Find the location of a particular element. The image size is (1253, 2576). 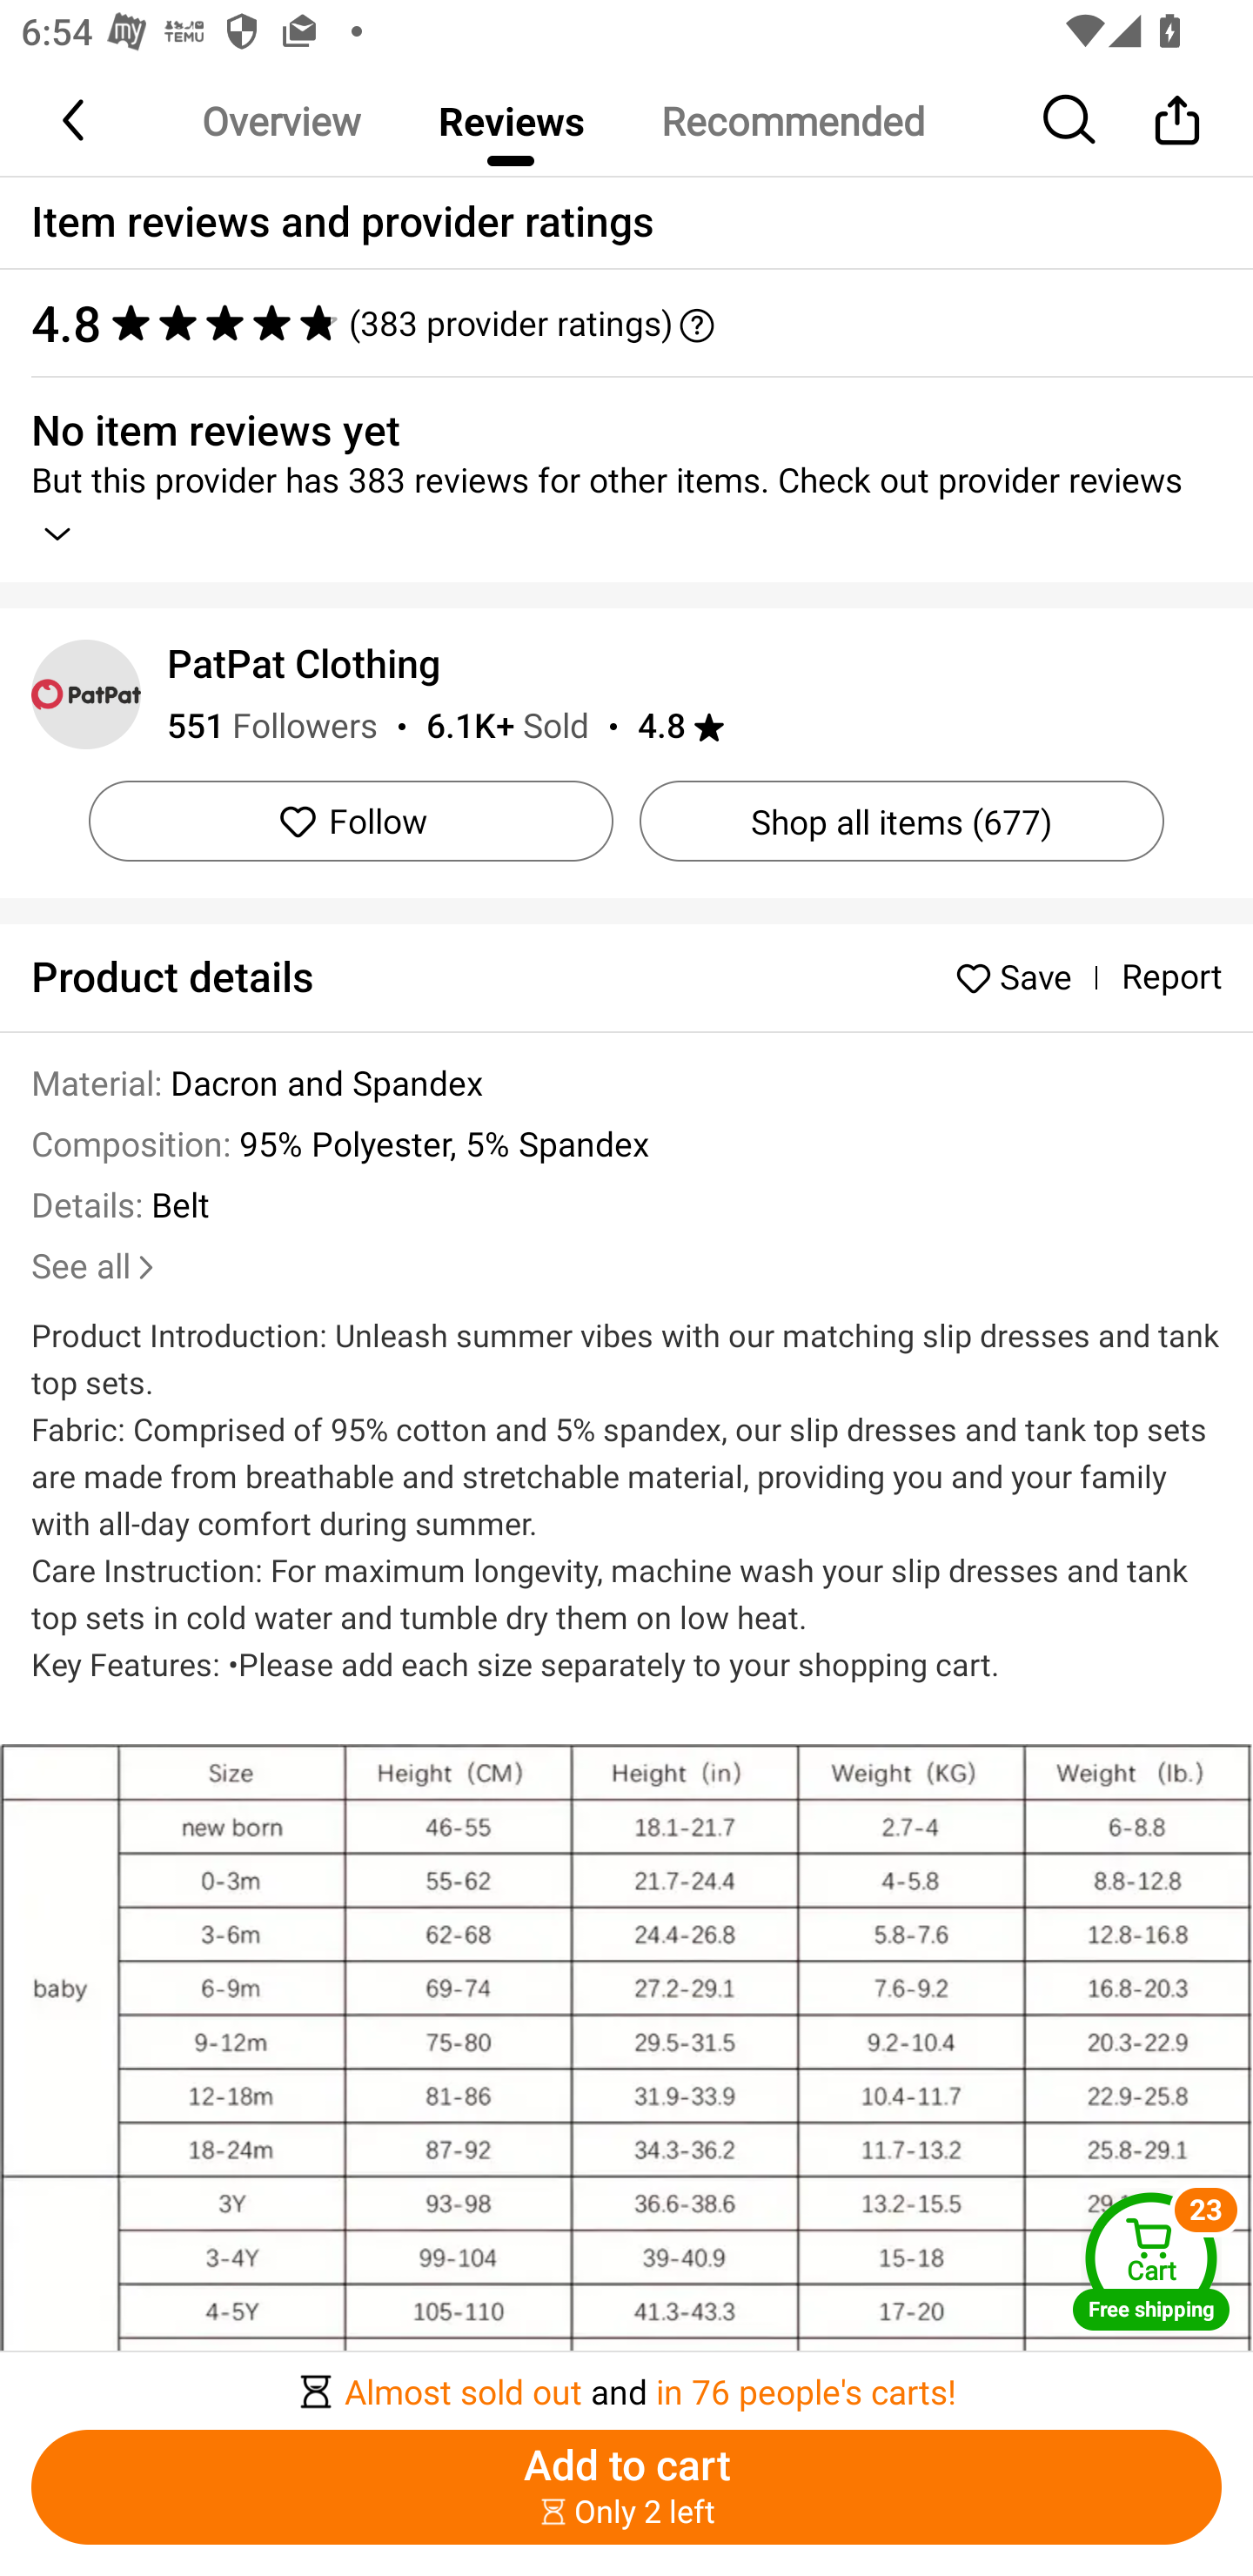

Back is located at coordinates (76, 119).